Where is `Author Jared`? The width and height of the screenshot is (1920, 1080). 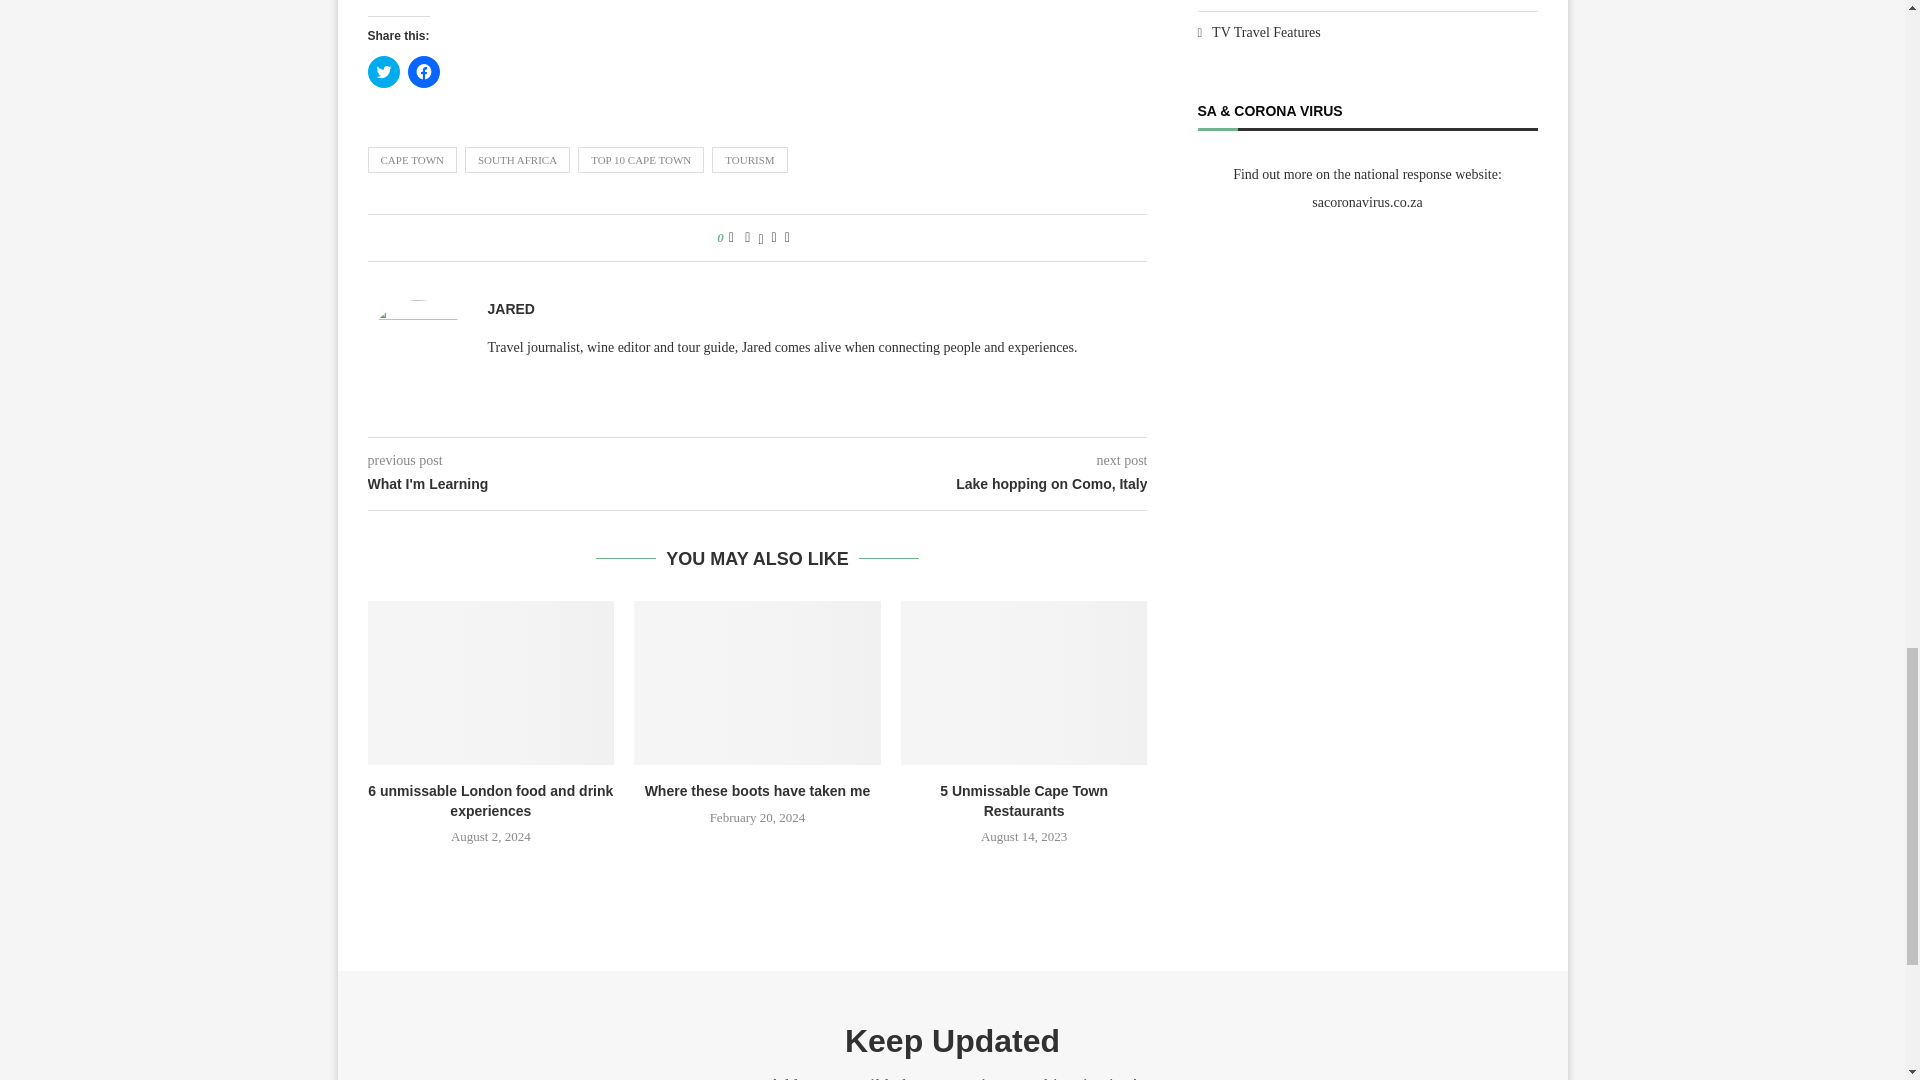 Author Jared is located at coordinates (511, 309).